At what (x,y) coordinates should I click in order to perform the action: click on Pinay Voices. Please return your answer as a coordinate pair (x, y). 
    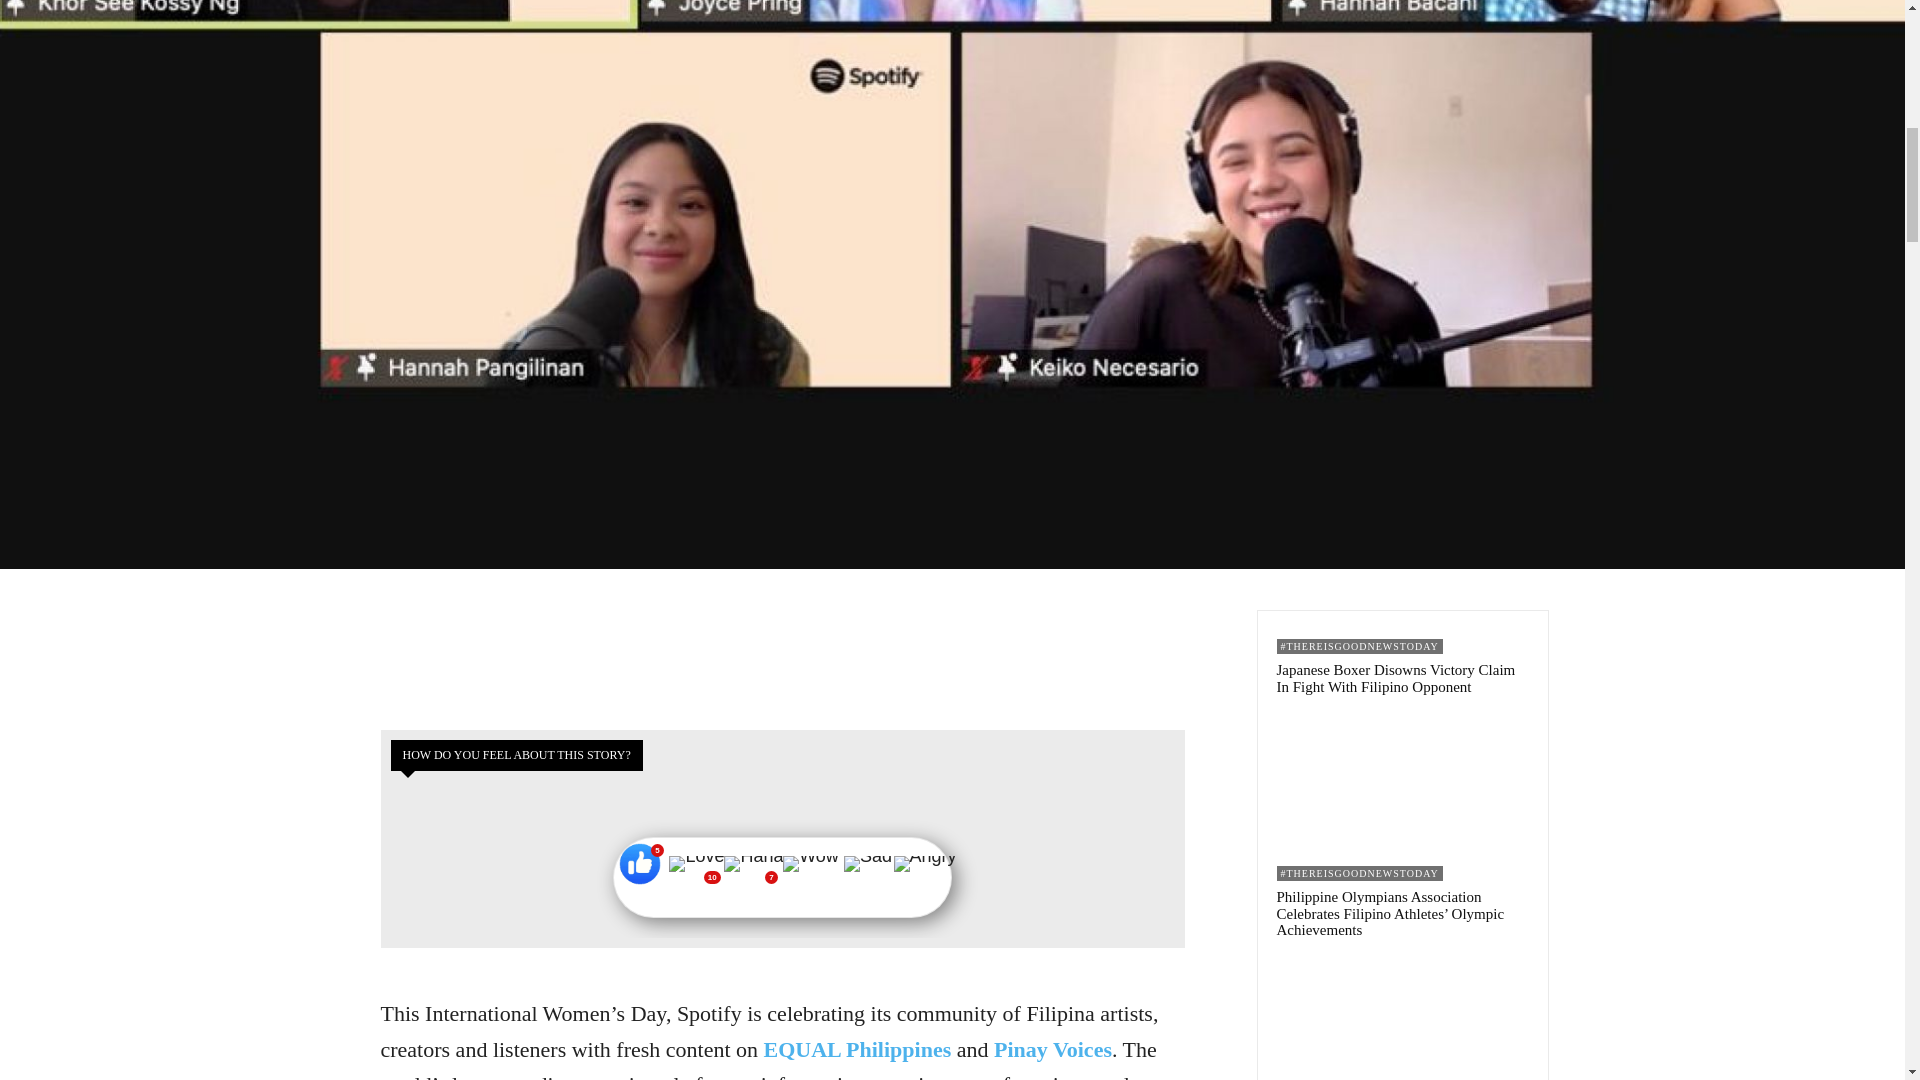
    Looking at the image, I should click on (1052, 1048).